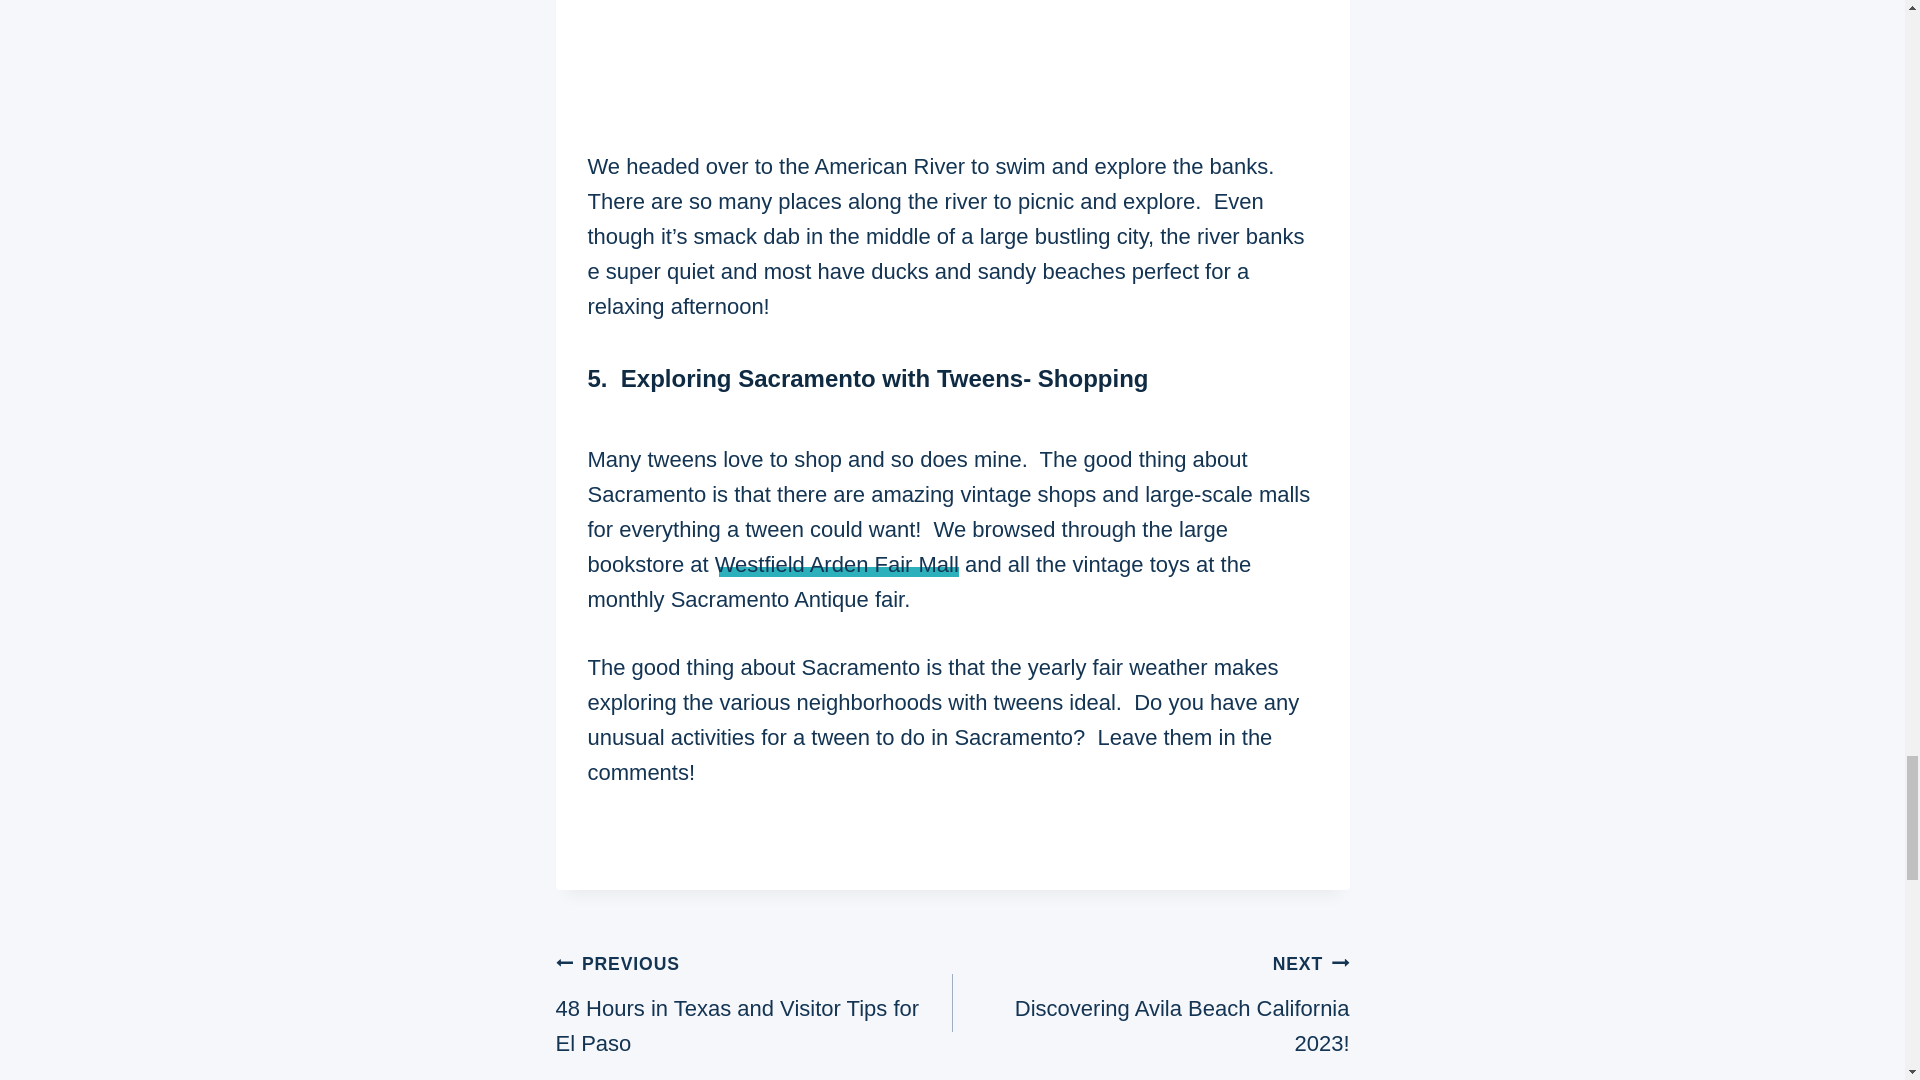 This screenshot has width=1920, height=1080. What do you see at coordinates (836, 564) in the screenshot?
I see `Westfield Arden Fair Mall` at bounding box center [836, 564].